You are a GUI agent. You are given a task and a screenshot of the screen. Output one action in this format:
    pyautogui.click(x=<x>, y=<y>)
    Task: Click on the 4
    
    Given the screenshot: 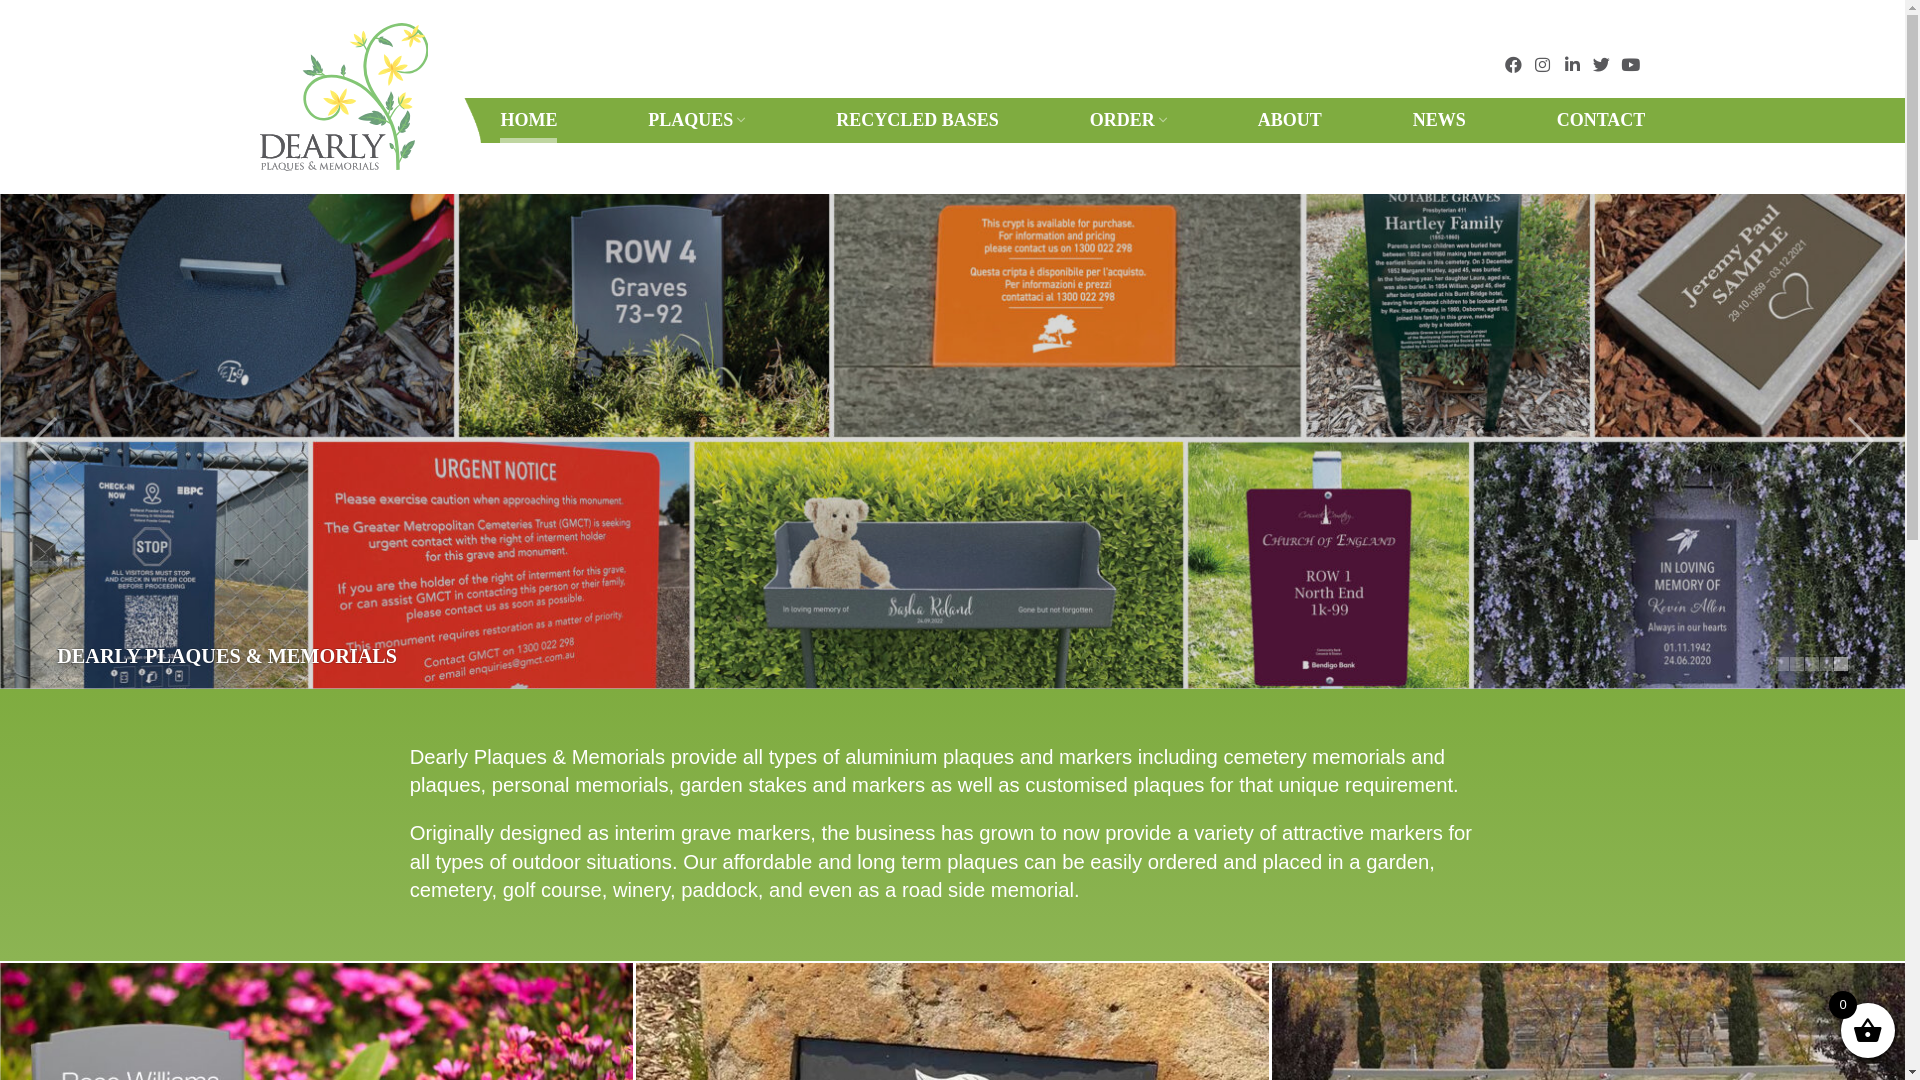 What is the action you would take?
    pyautogui.click(x=1827, y=664)
    